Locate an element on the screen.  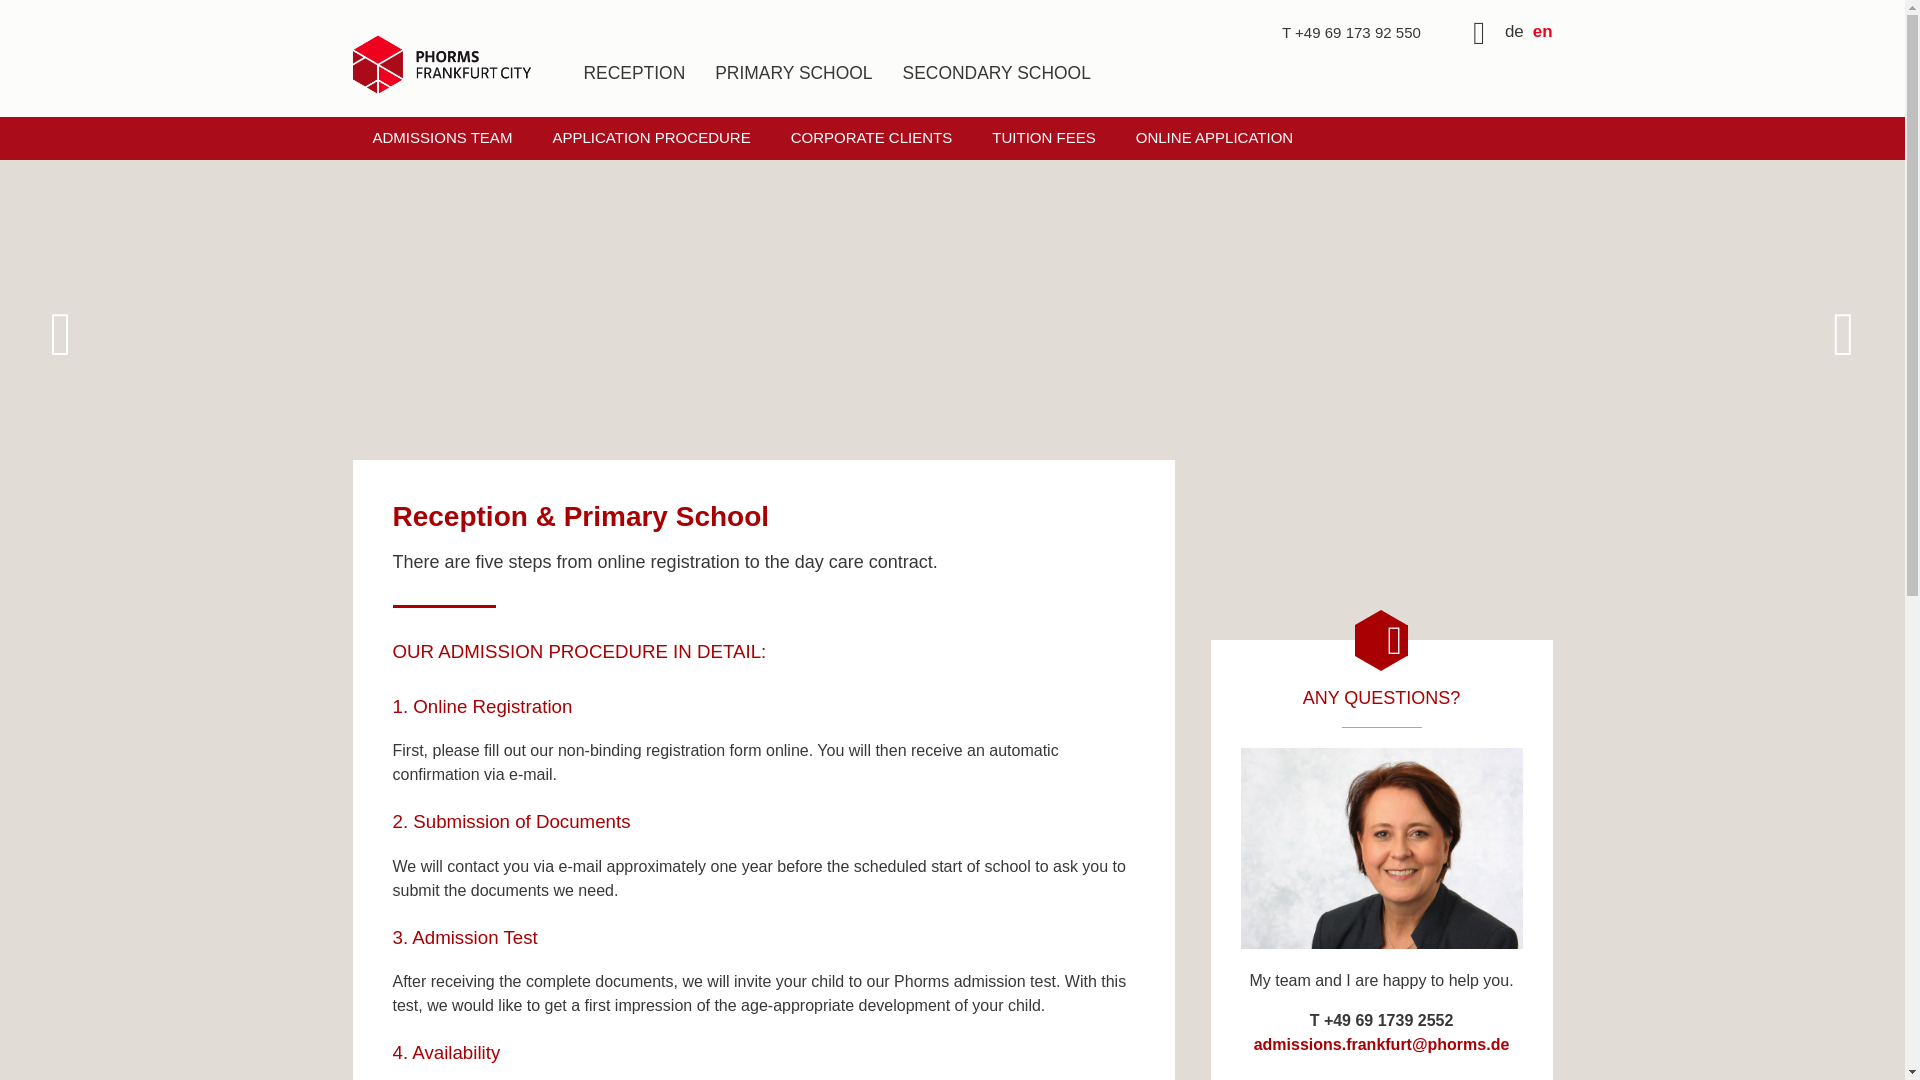
PRIMARY SCHOOL is located at coordinates (794, 86).